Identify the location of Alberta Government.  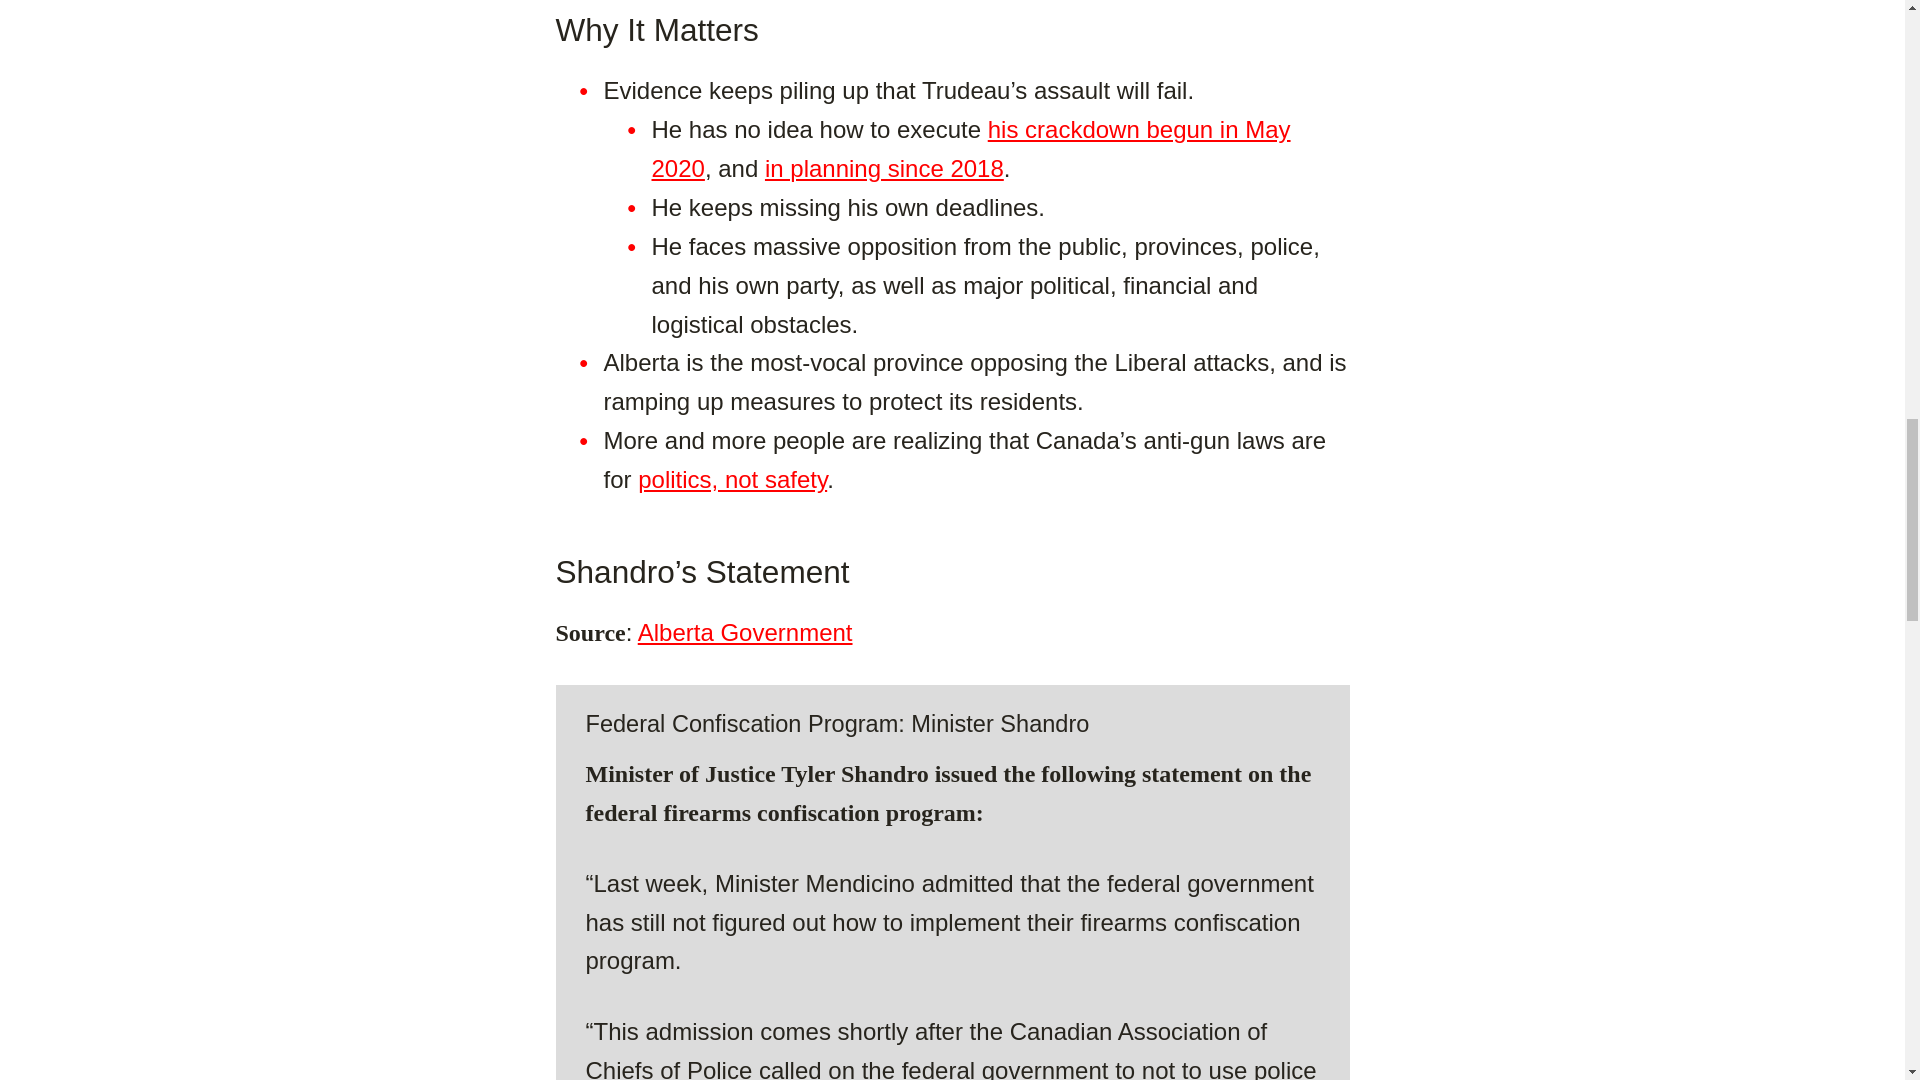
(744, 632).